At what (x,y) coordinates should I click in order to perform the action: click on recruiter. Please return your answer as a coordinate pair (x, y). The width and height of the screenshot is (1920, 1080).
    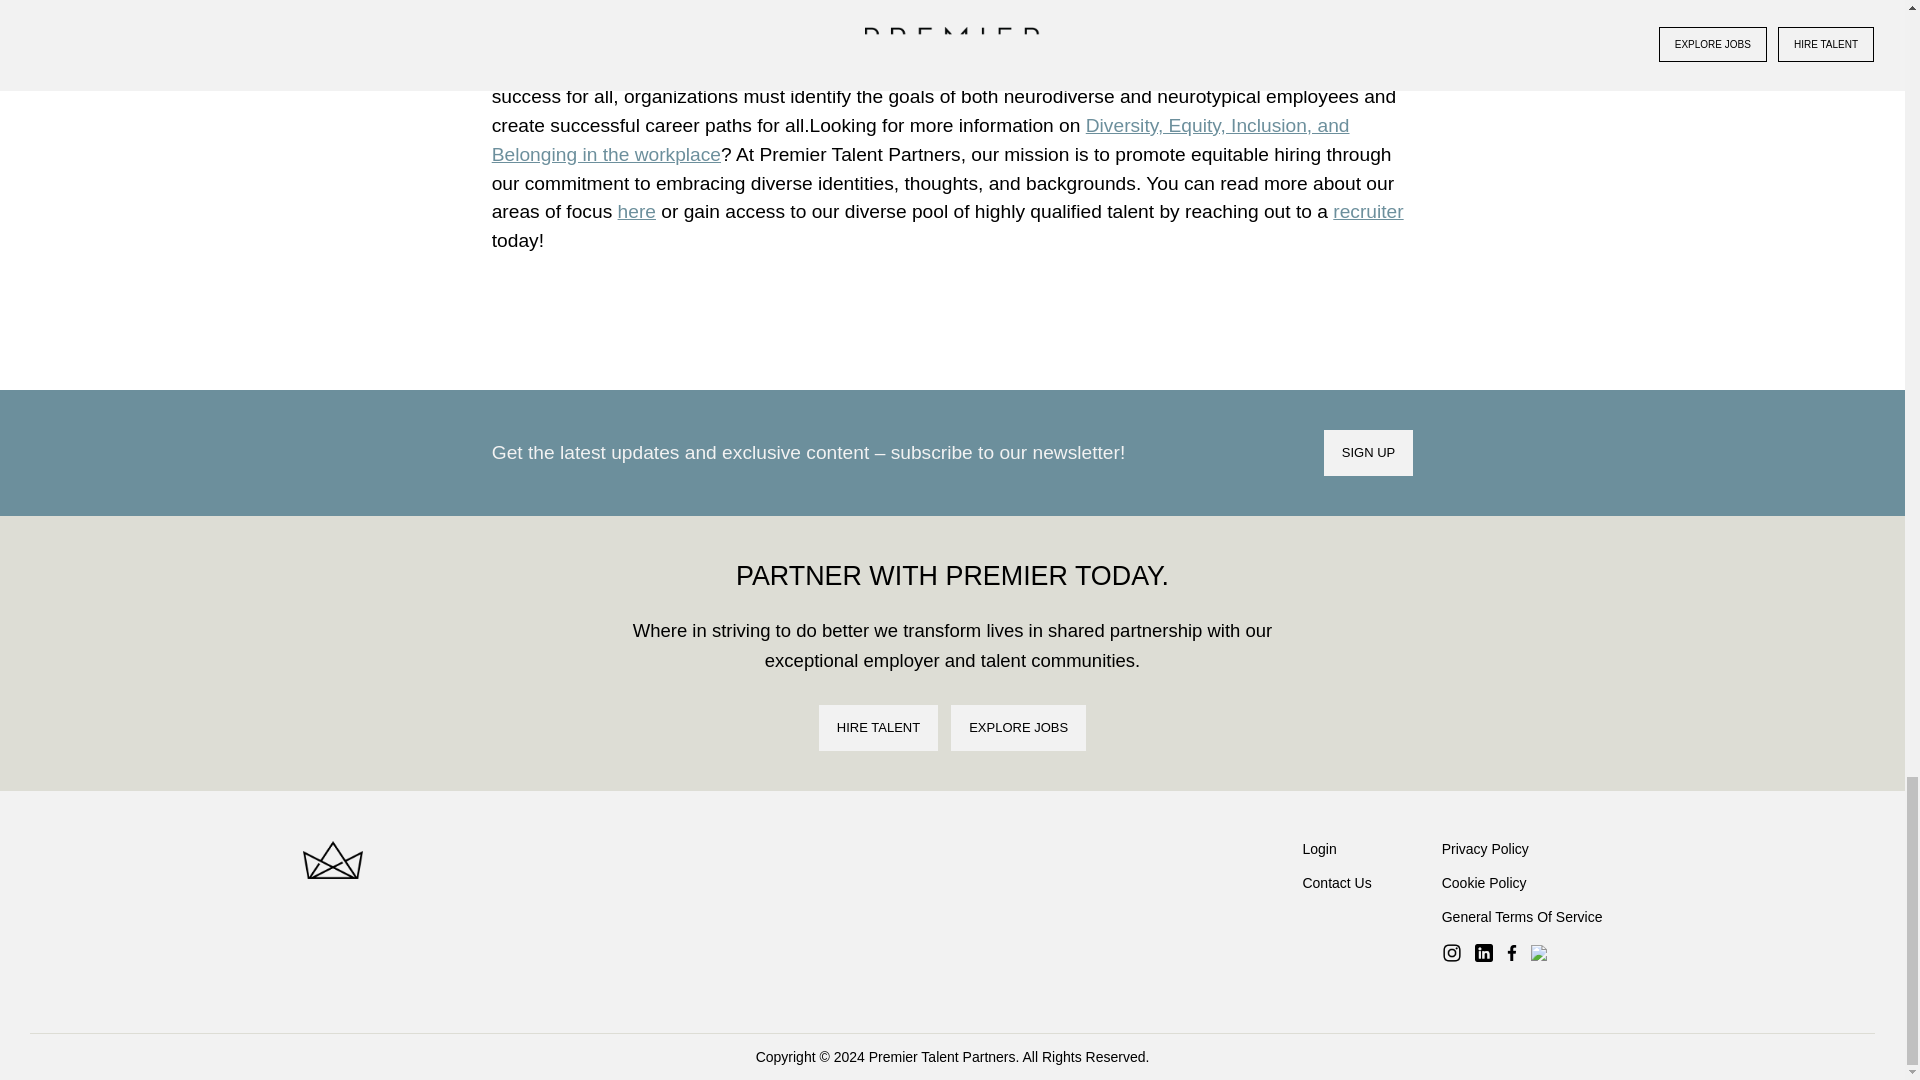
    Looking at the image, I should click on (1368, 211).